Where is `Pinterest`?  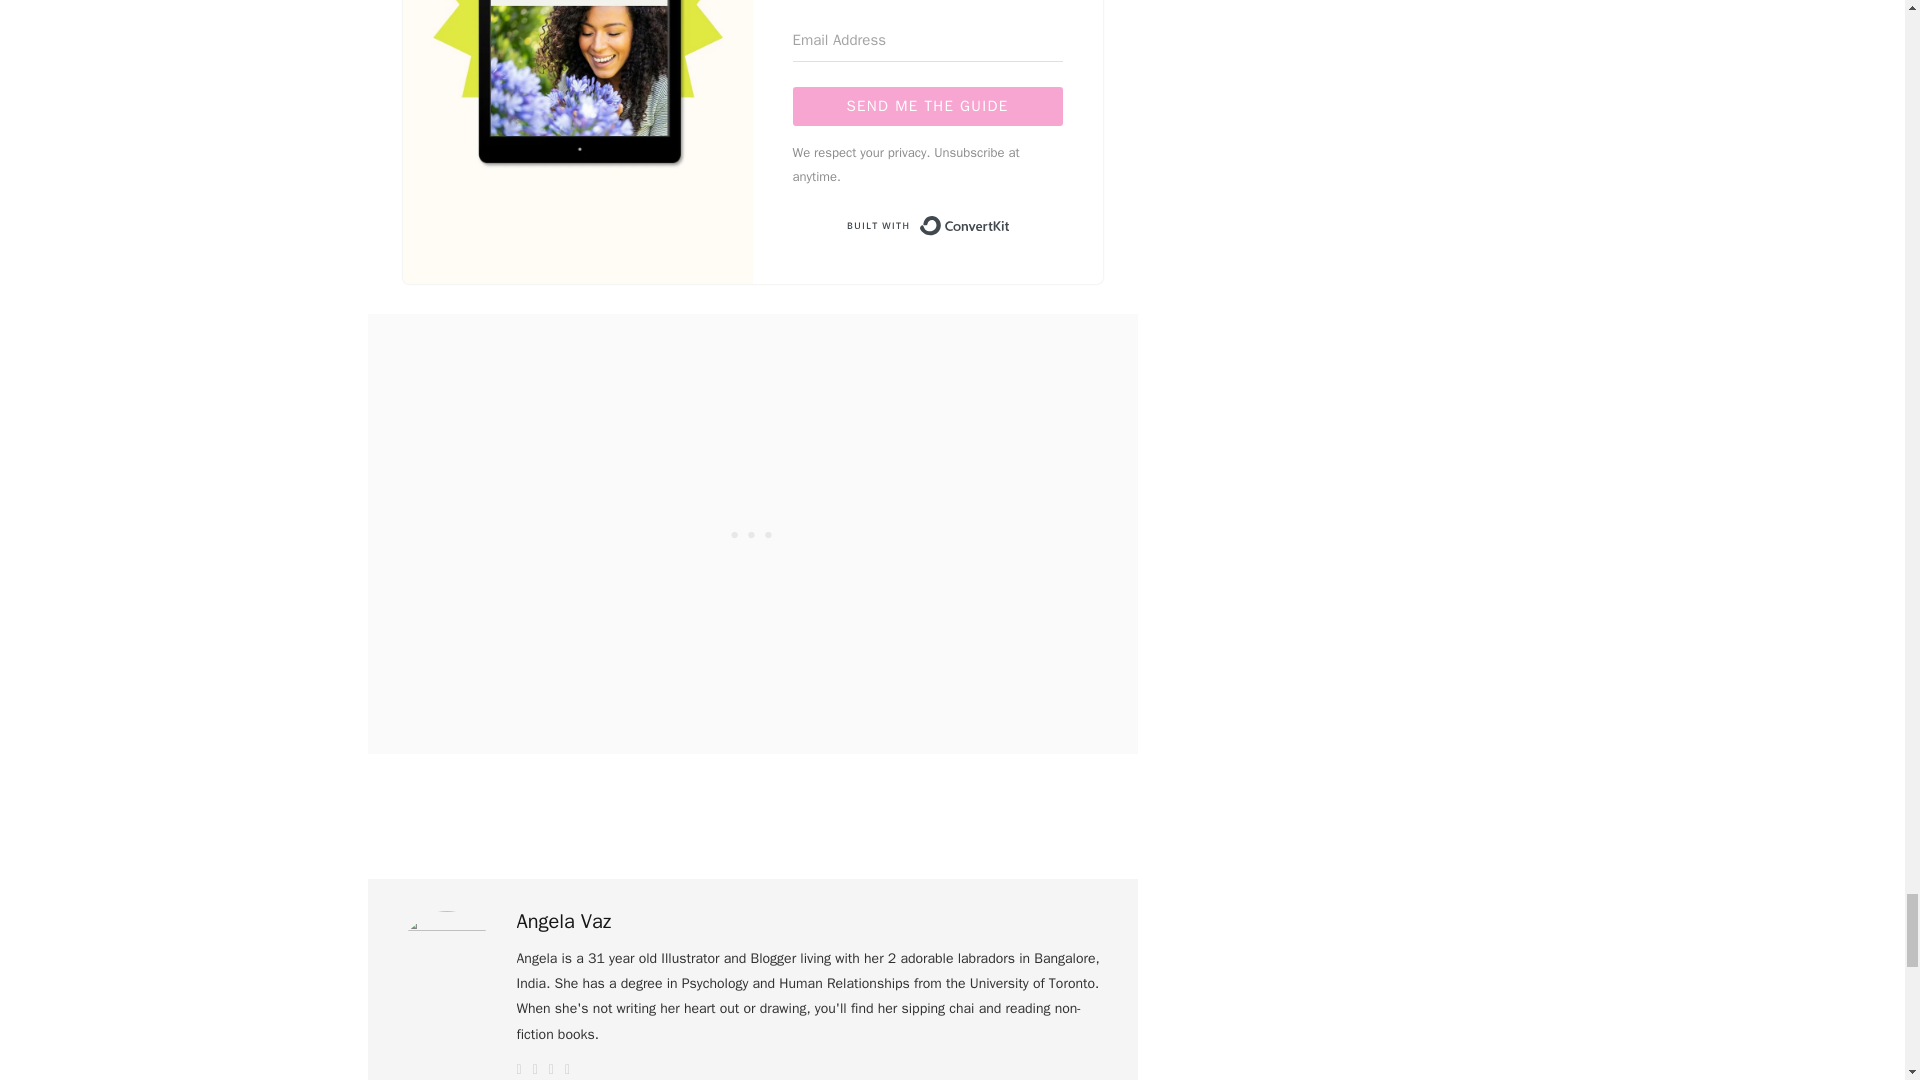
Pinterest is located at coordinates (552, 1069).